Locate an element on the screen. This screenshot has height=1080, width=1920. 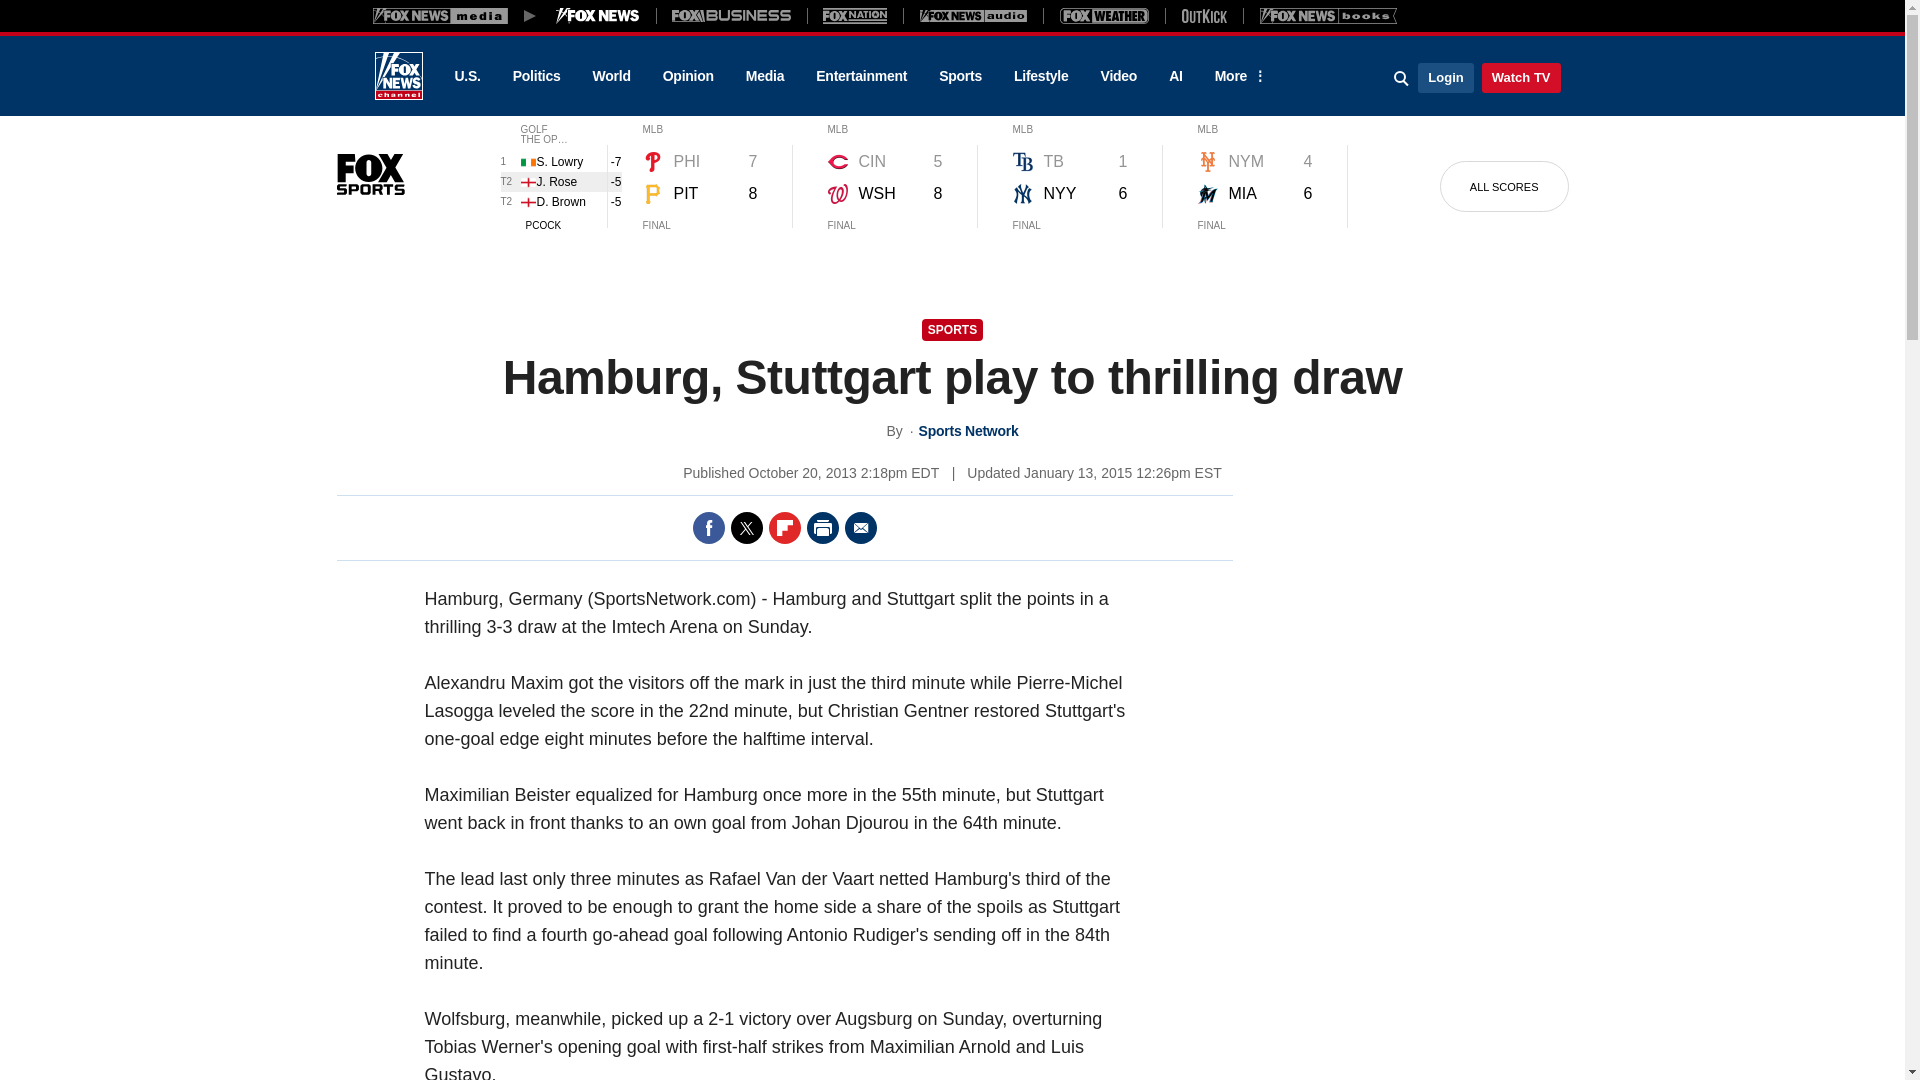
Fox News Audio is located at coordinates (973, 15).